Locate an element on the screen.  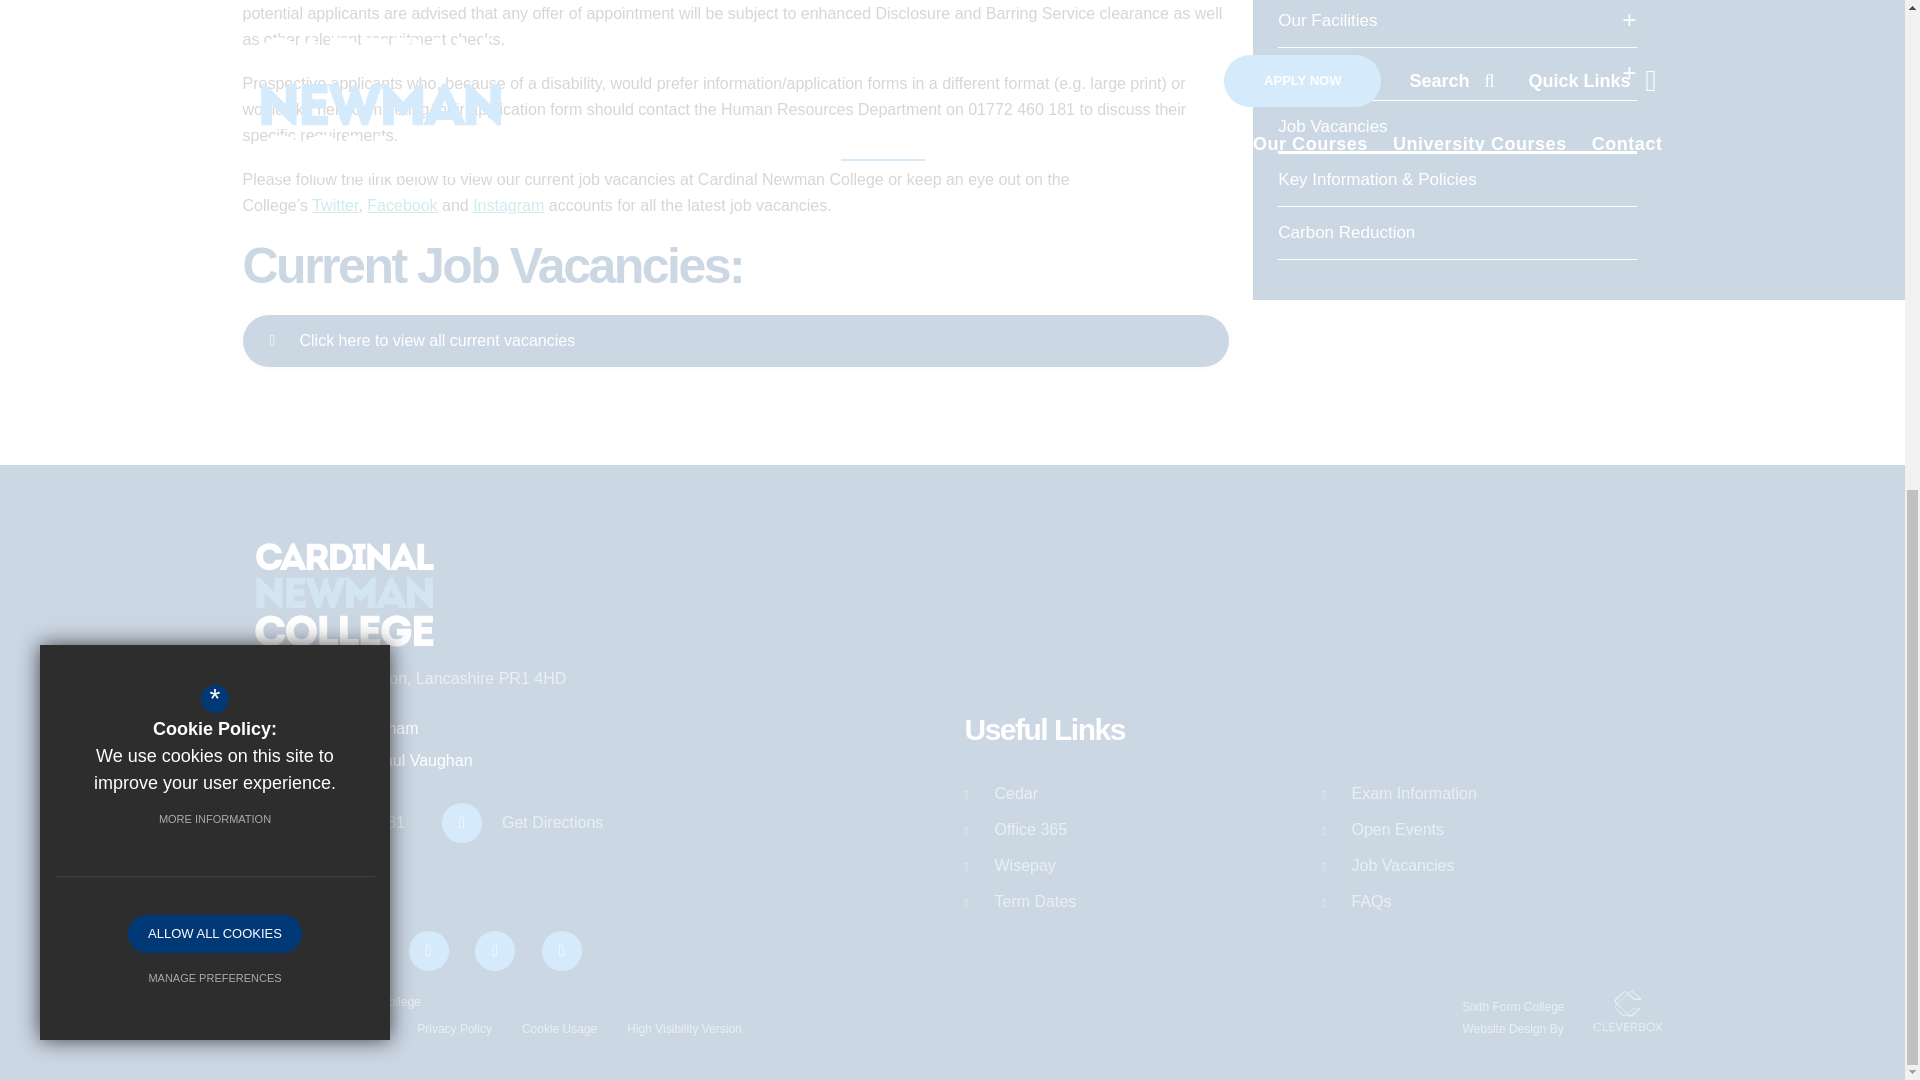
Follow Us is located at coordinates (430, 950).